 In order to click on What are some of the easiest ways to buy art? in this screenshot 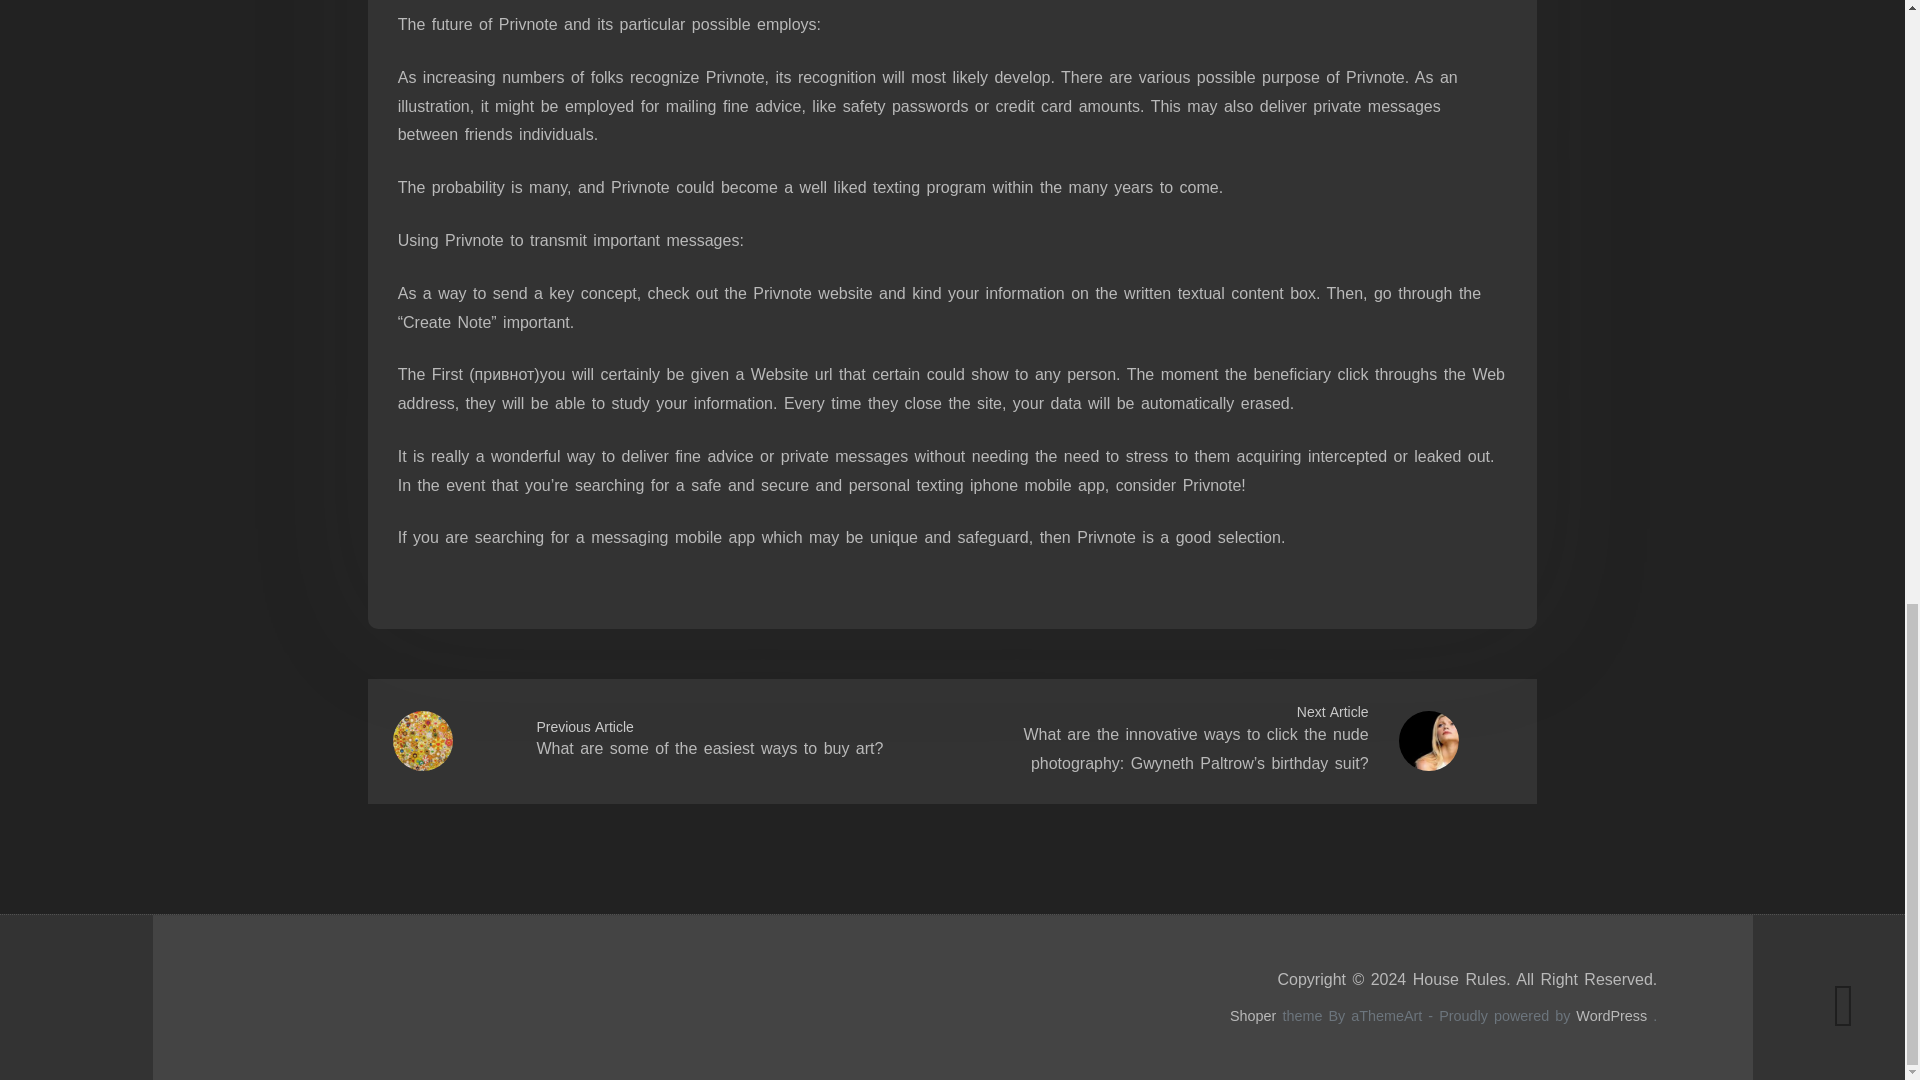, I will do `click(709, 748)`.